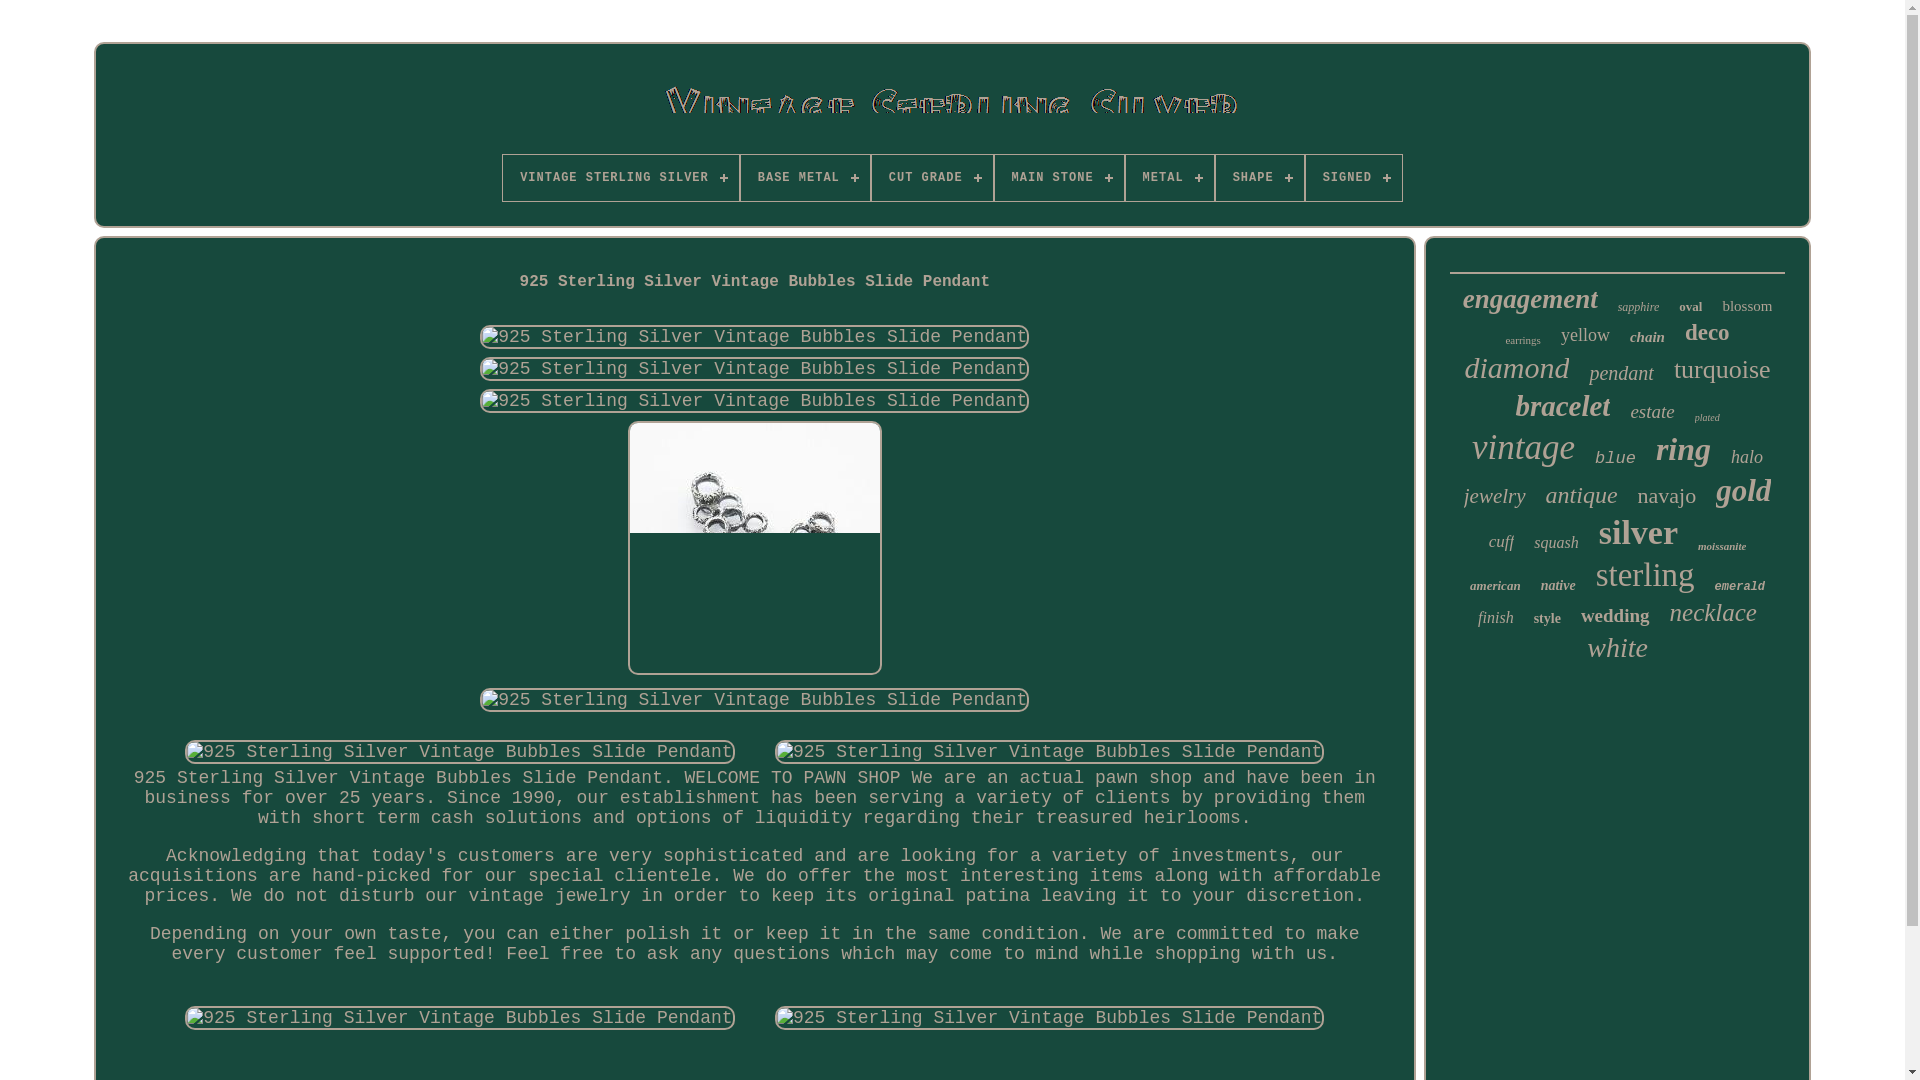 The image size is (1920, 1080). I want to click on 925 Sterling Silver Vintage Bubbles Slide Pendant, so click(754, 400).